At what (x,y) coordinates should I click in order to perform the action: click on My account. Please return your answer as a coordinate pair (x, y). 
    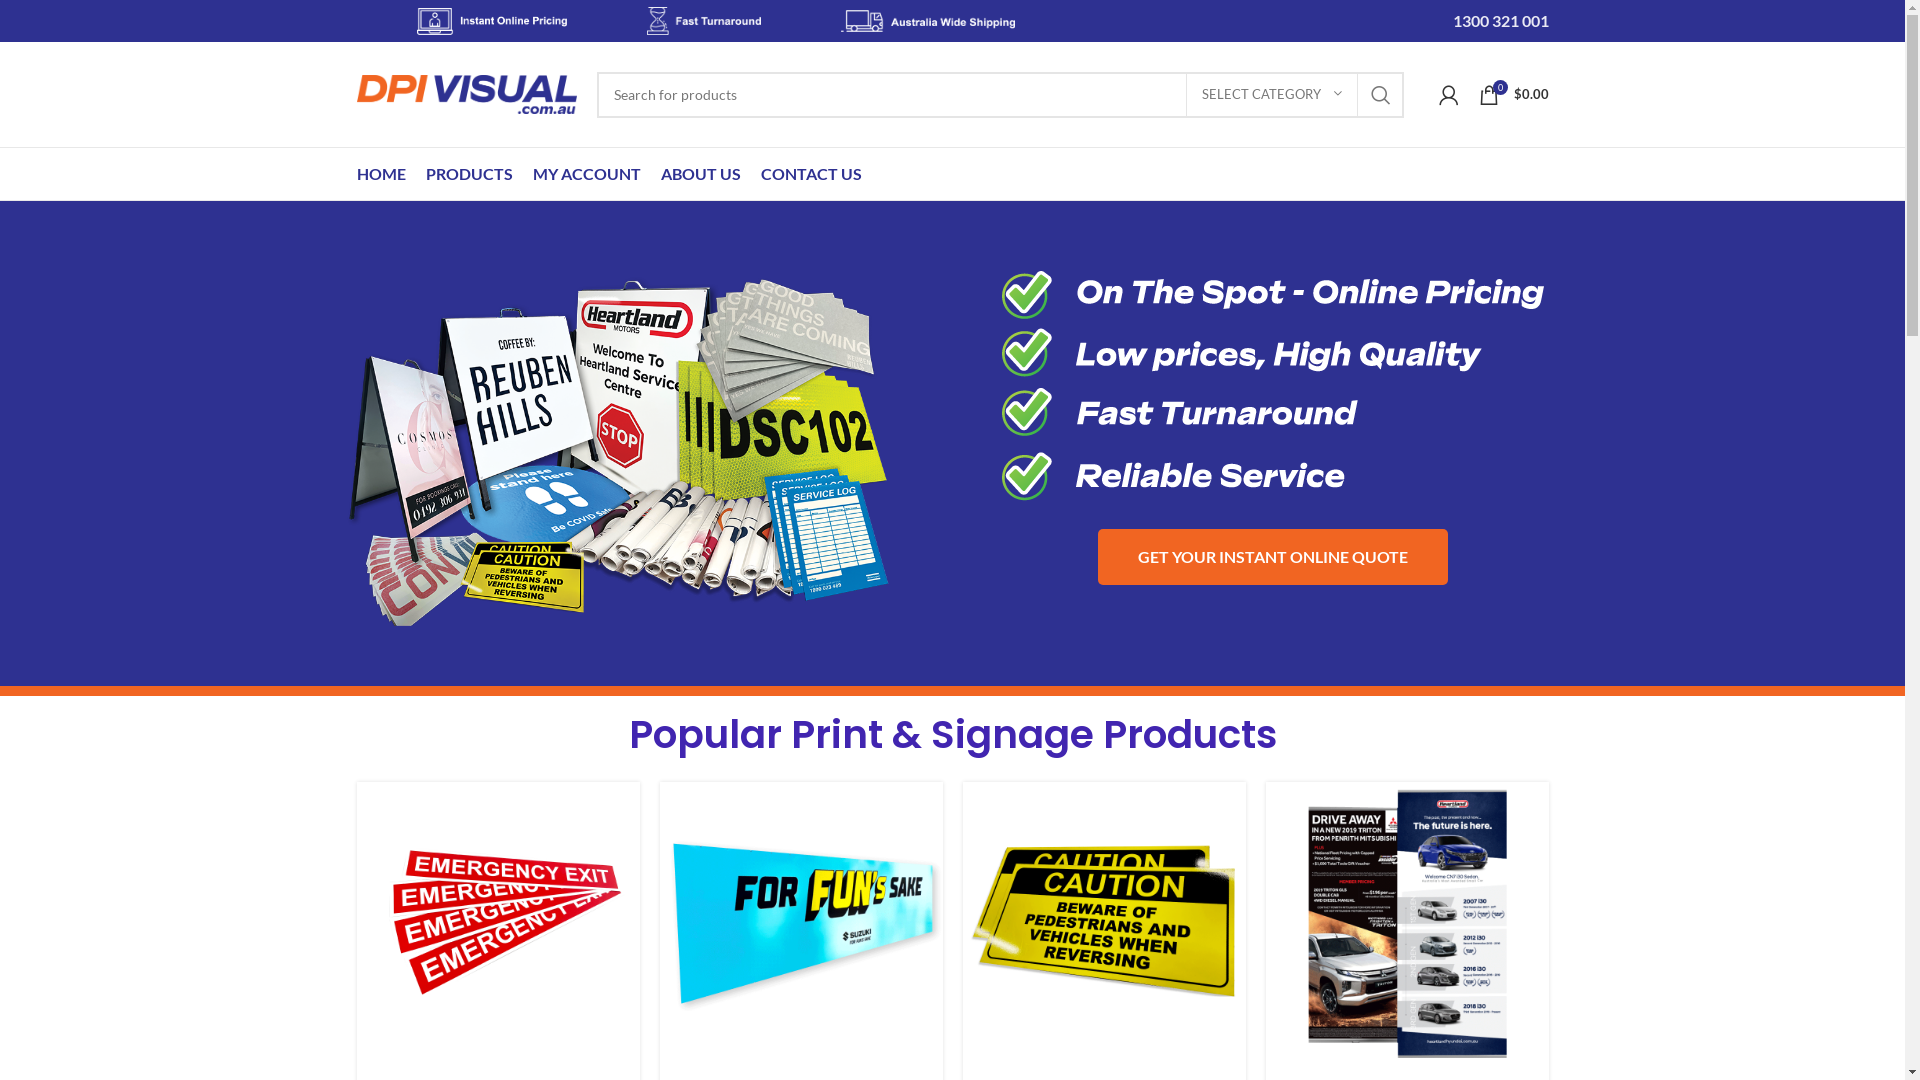
    Looking at the image, I should click on (1448, 94).